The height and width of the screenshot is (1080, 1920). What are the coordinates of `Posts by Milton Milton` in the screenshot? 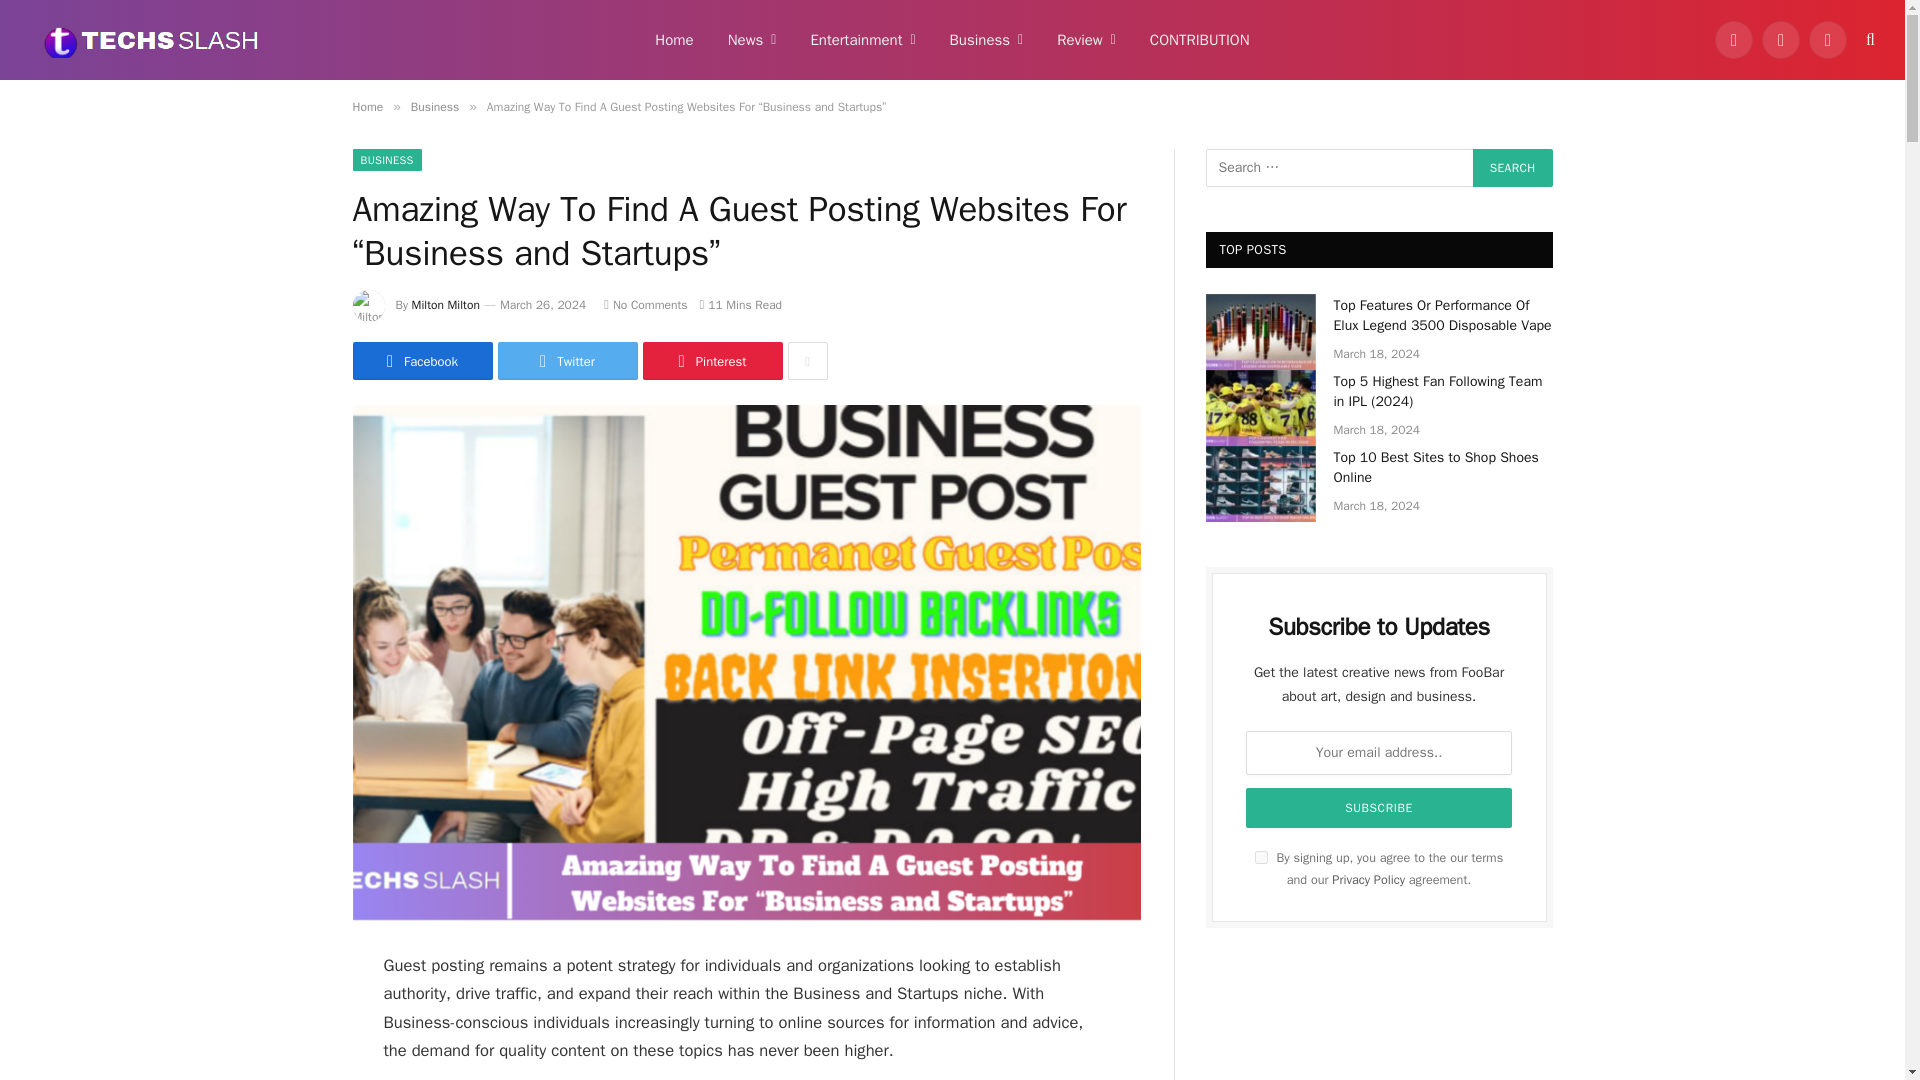 It's located at (446, 305).